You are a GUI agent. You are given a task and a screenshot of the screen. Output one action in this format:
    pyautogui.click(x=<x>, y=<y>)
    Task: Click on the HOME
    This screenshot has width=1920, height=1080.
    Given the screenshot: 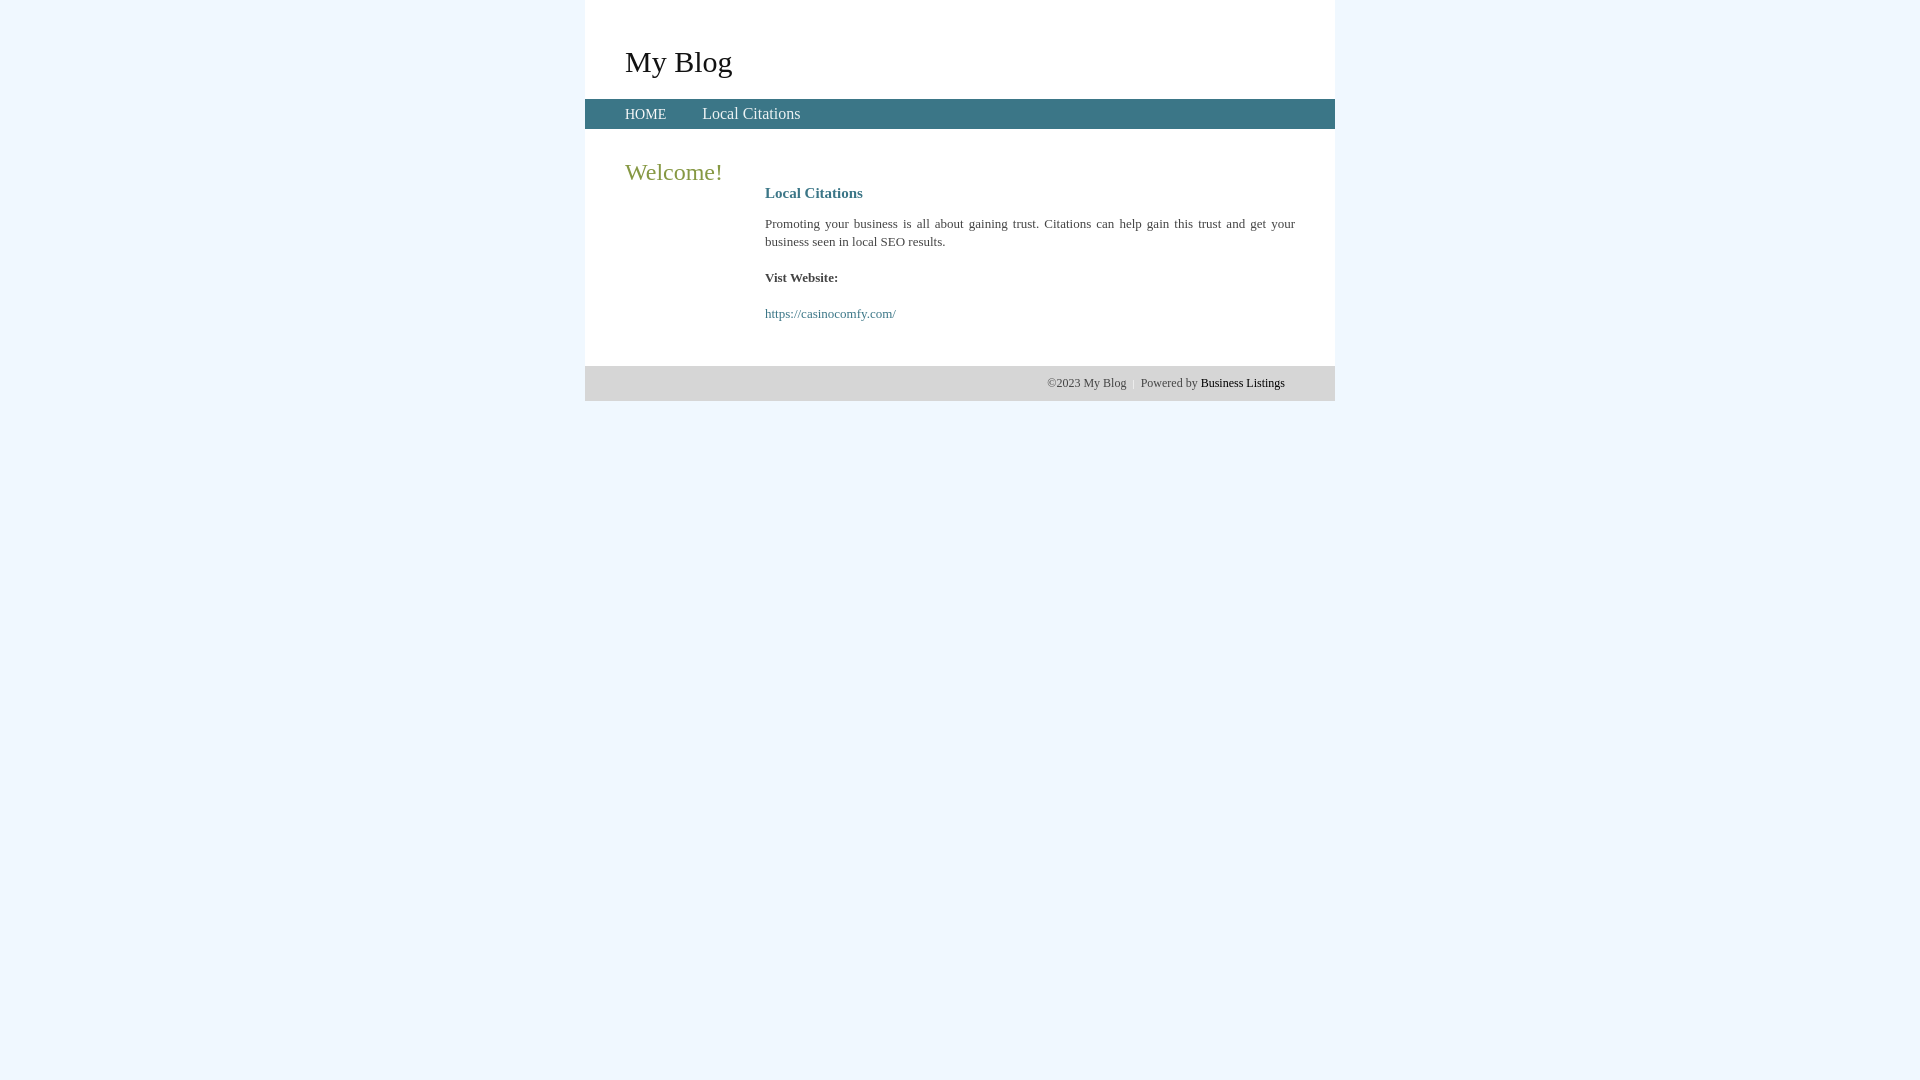 What is the action you would take?
    pyautogui.click(x=646, y=114)
    